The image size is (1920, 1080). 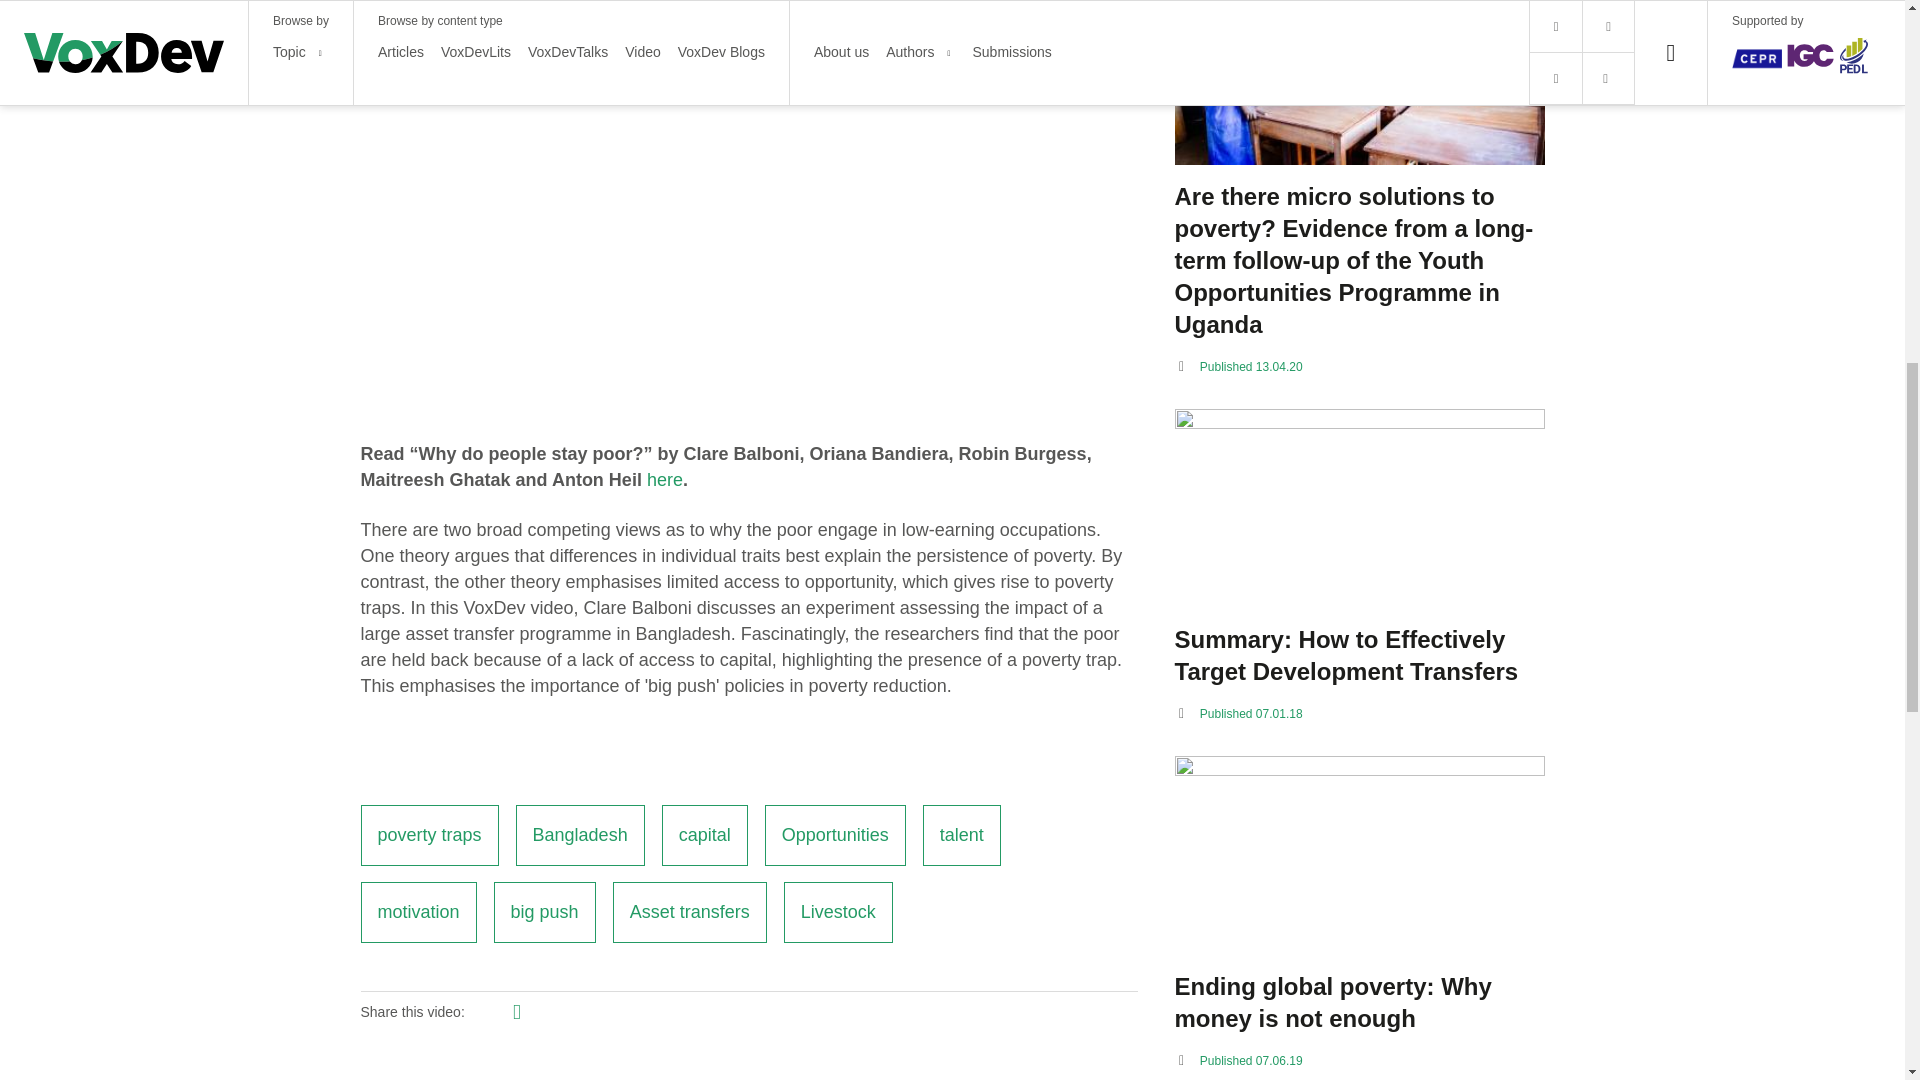 What do you see at coordinates (1358, 508) in the screenshot?
I see `Summary: How to Effectively Target Development Transfers` at bounding box center [1358, 508].